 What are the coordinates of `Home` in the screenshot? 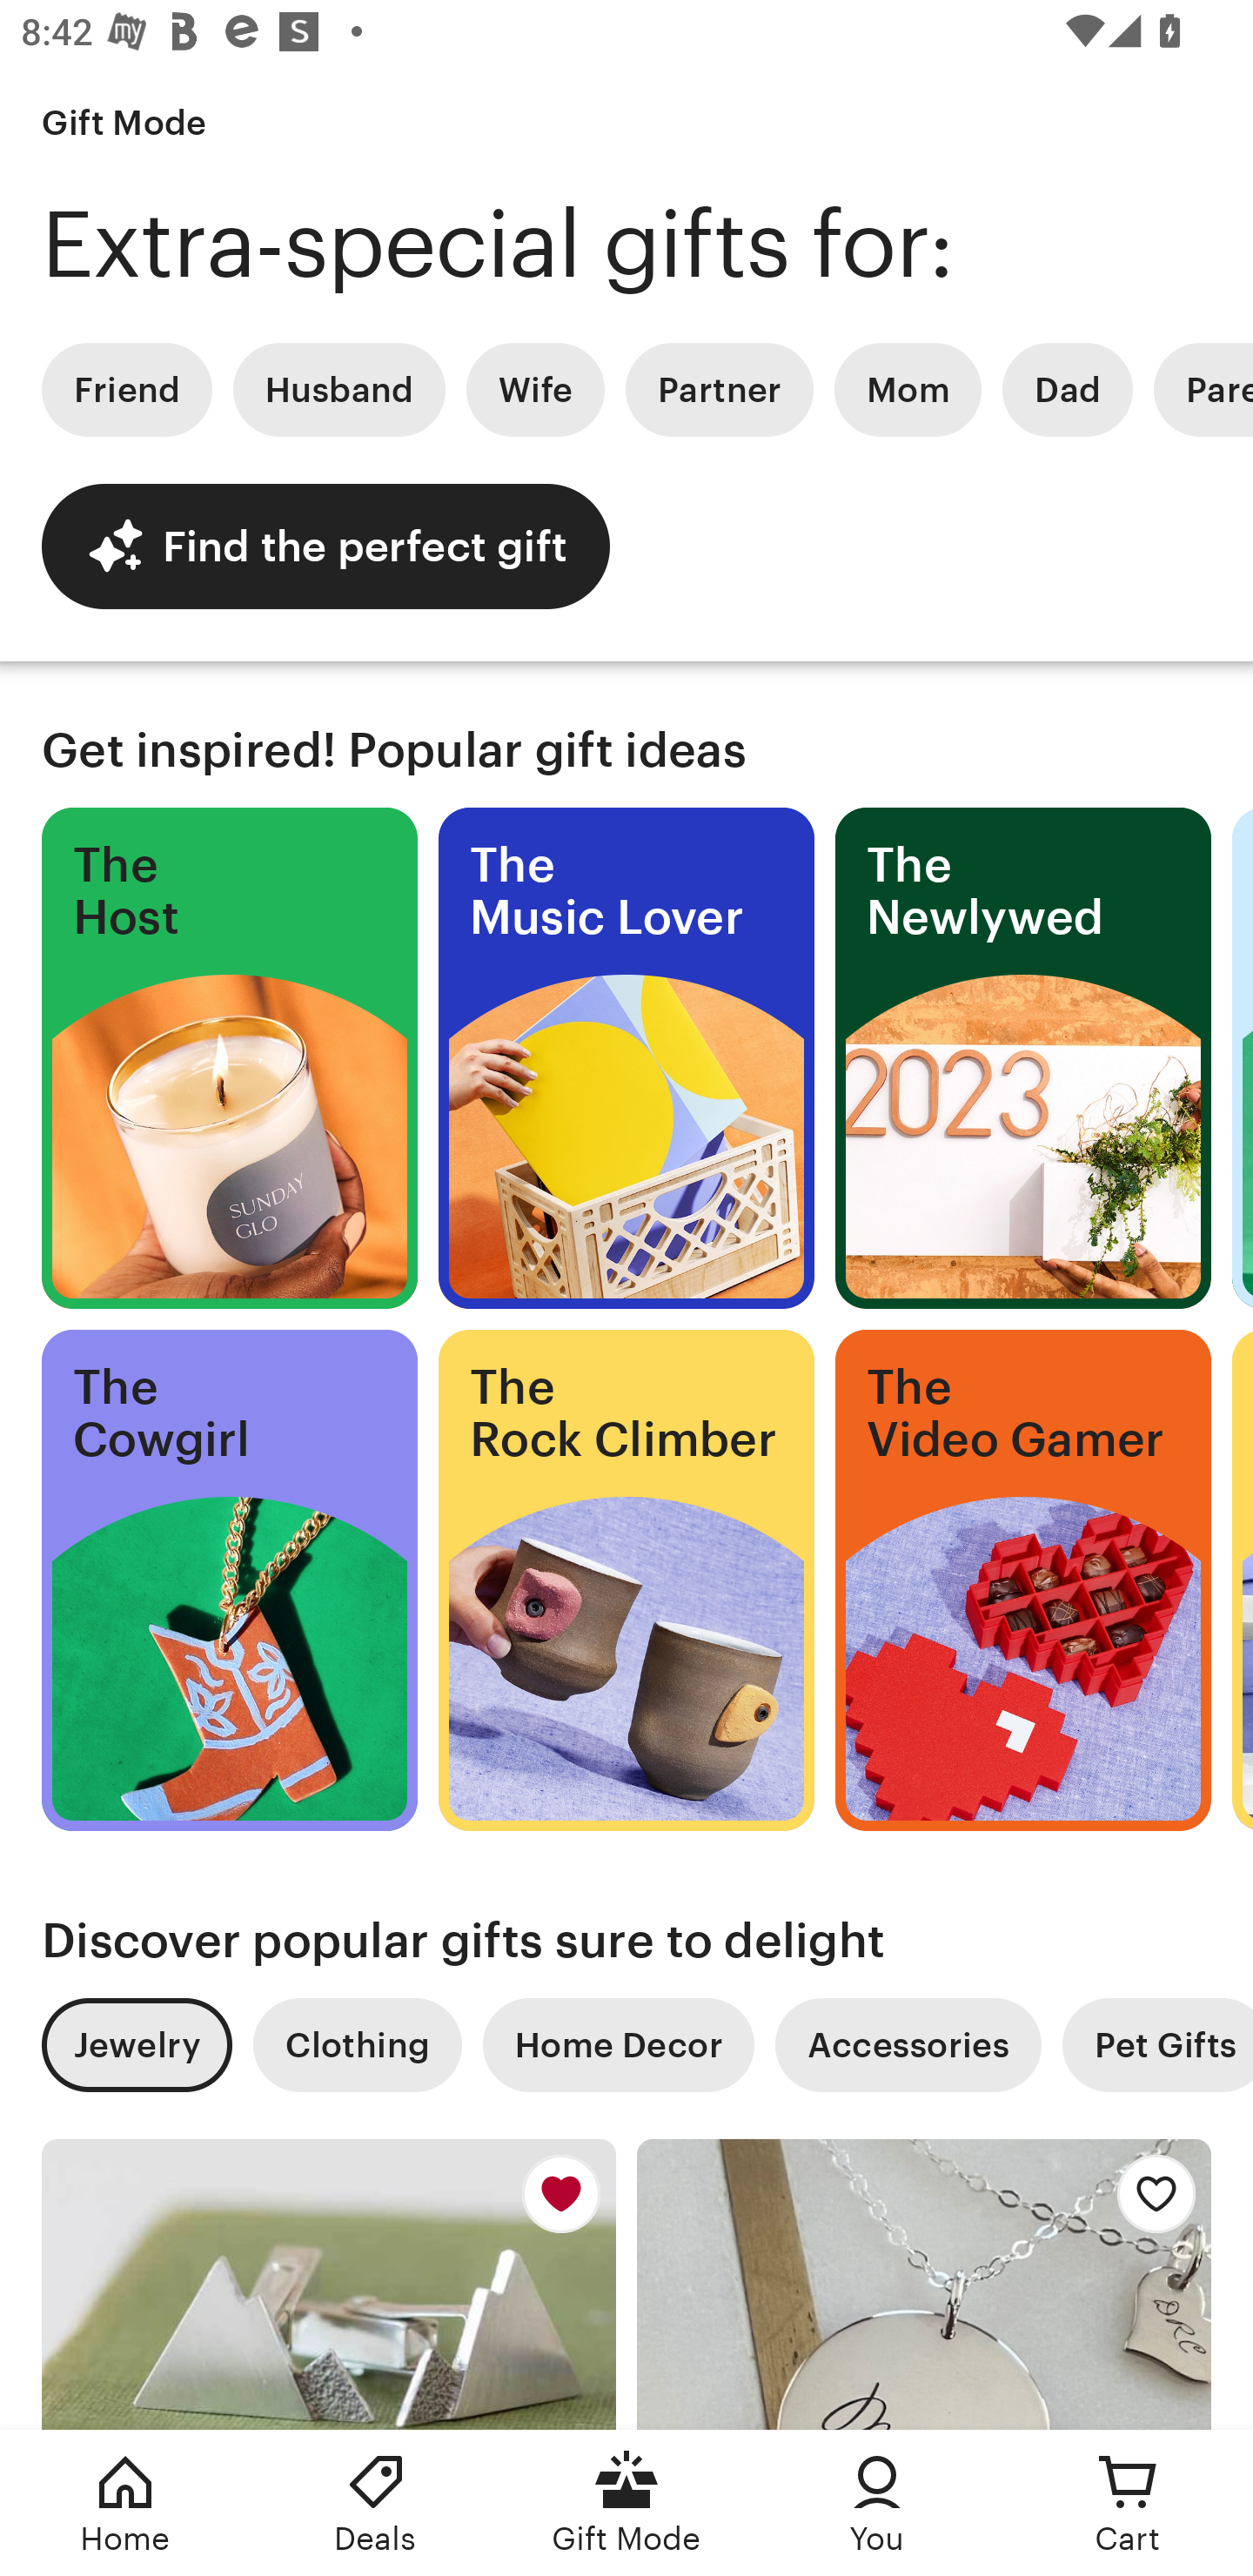 It's located at (125, 2503).